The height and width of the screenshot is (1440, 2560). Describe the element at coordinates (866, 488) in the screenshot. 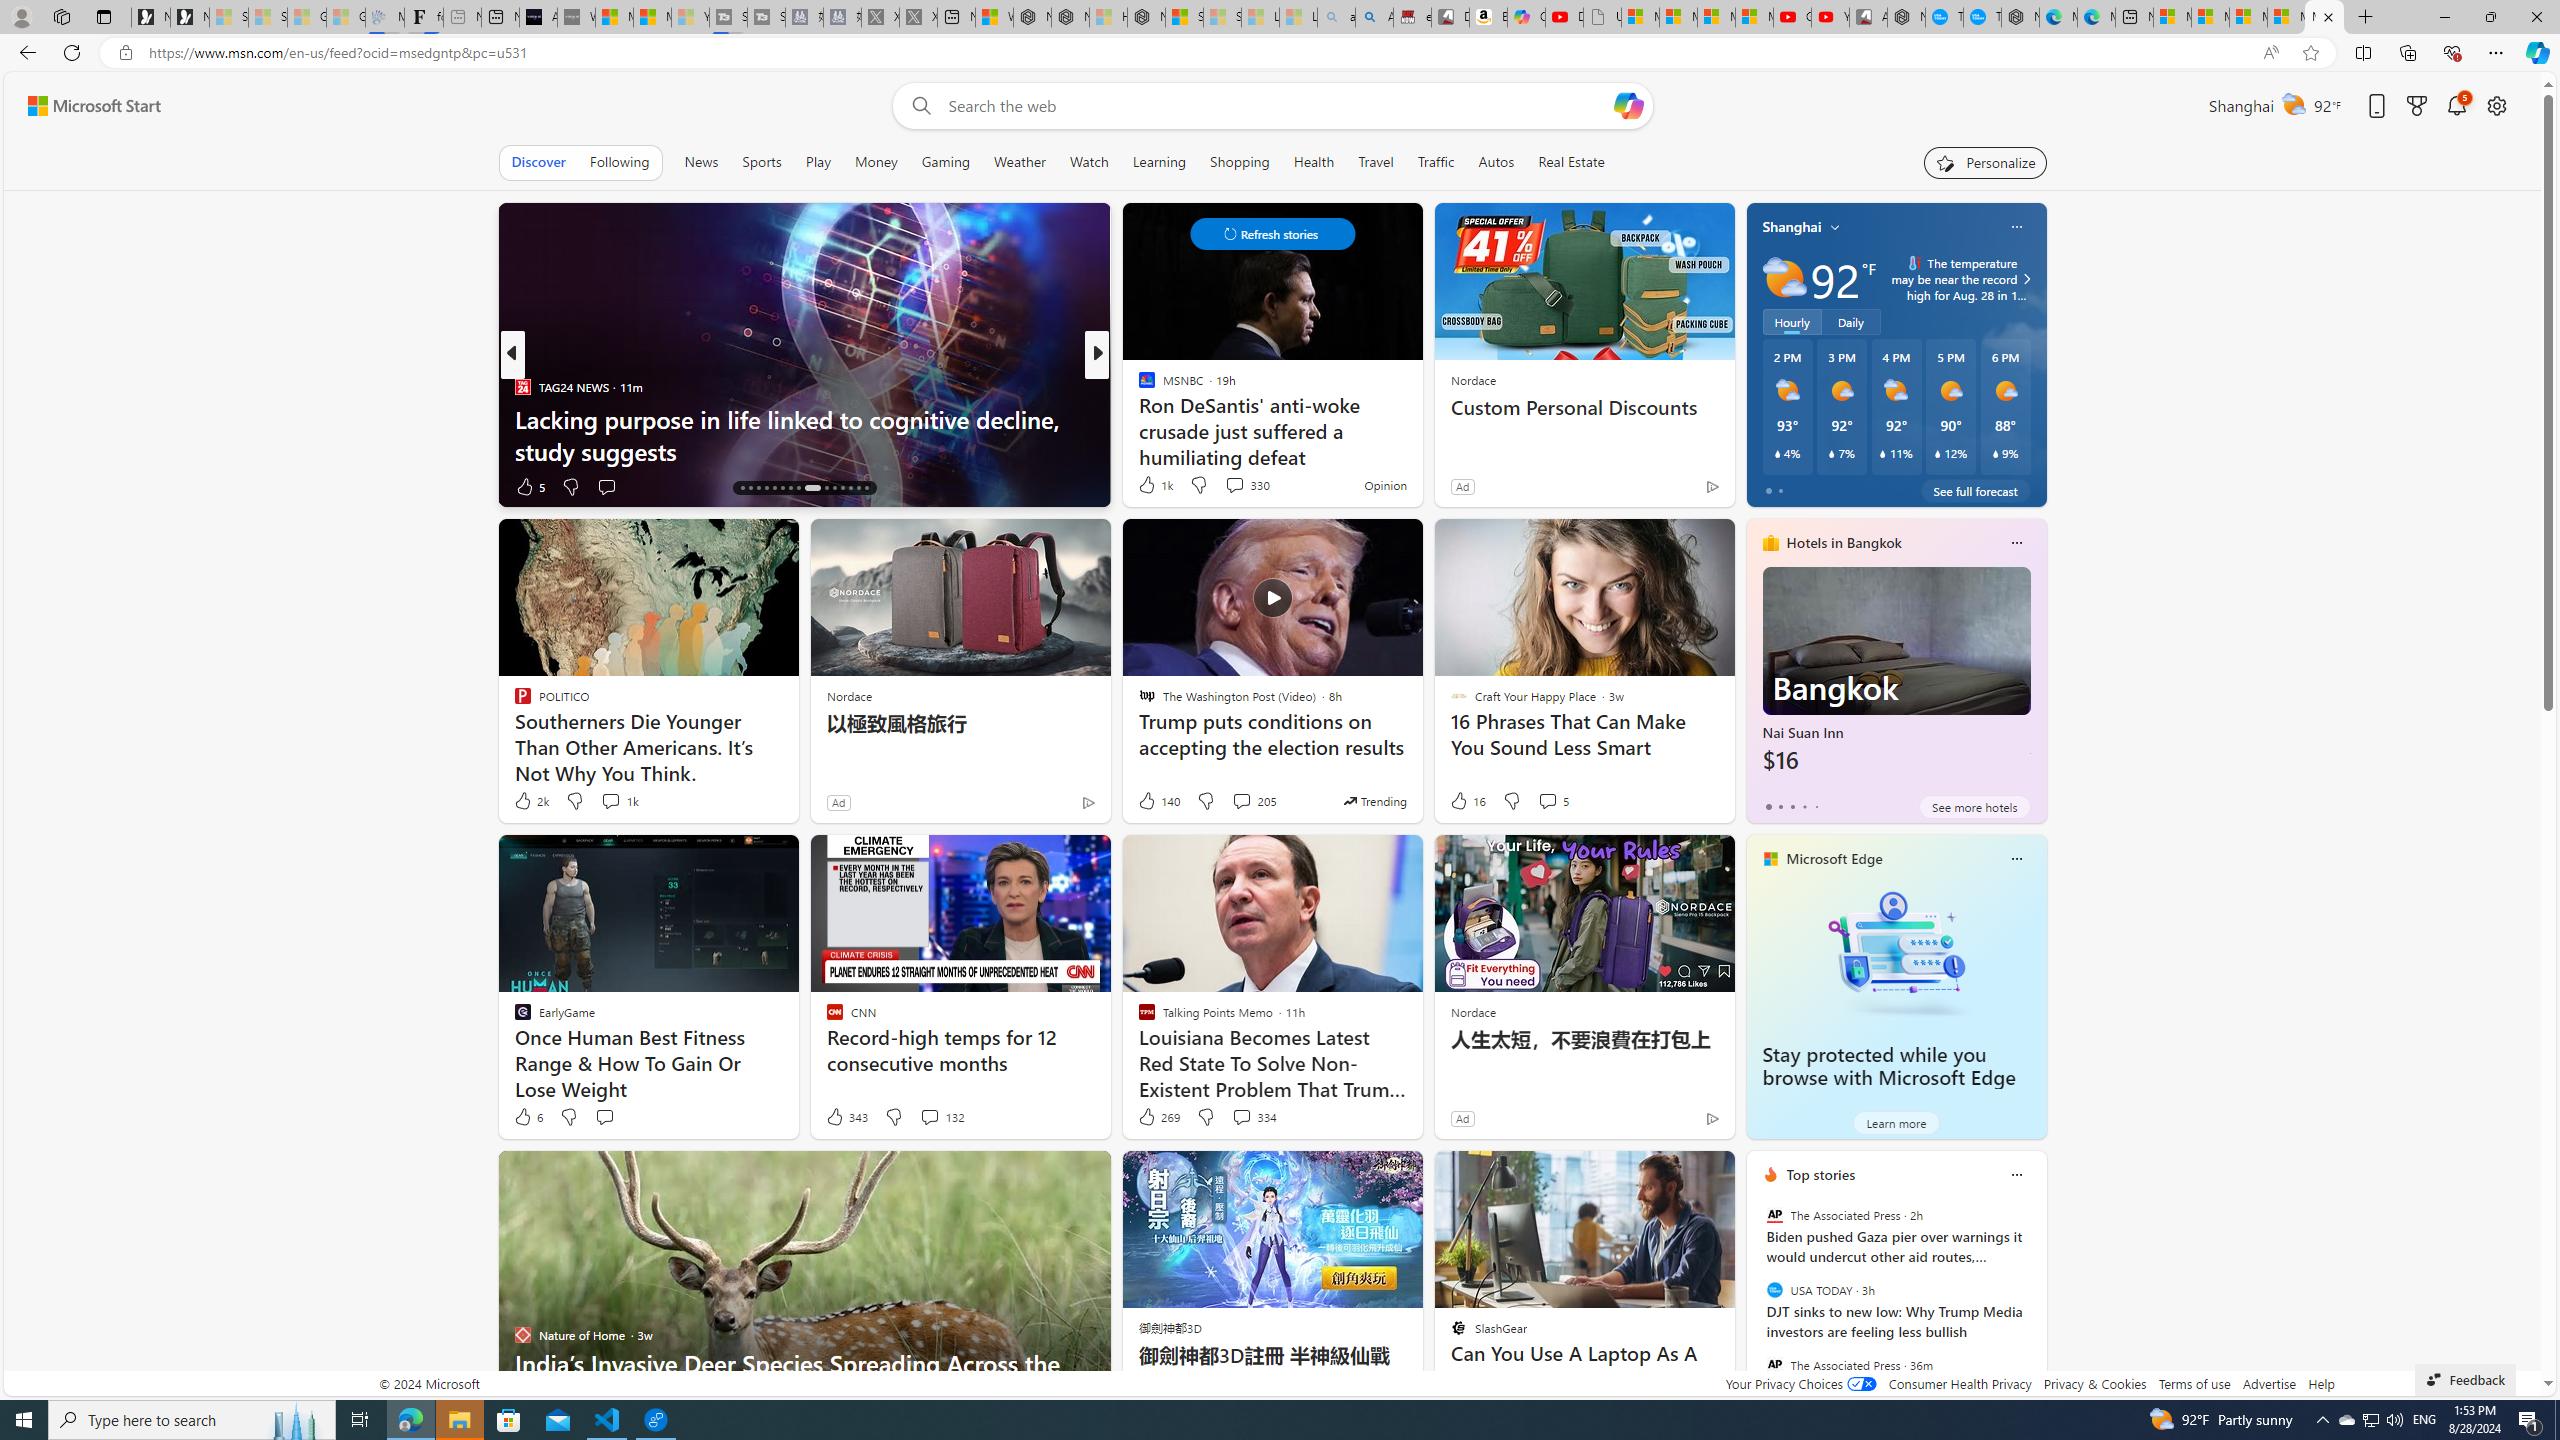

I see `AutomationID: tab-30` at that location.